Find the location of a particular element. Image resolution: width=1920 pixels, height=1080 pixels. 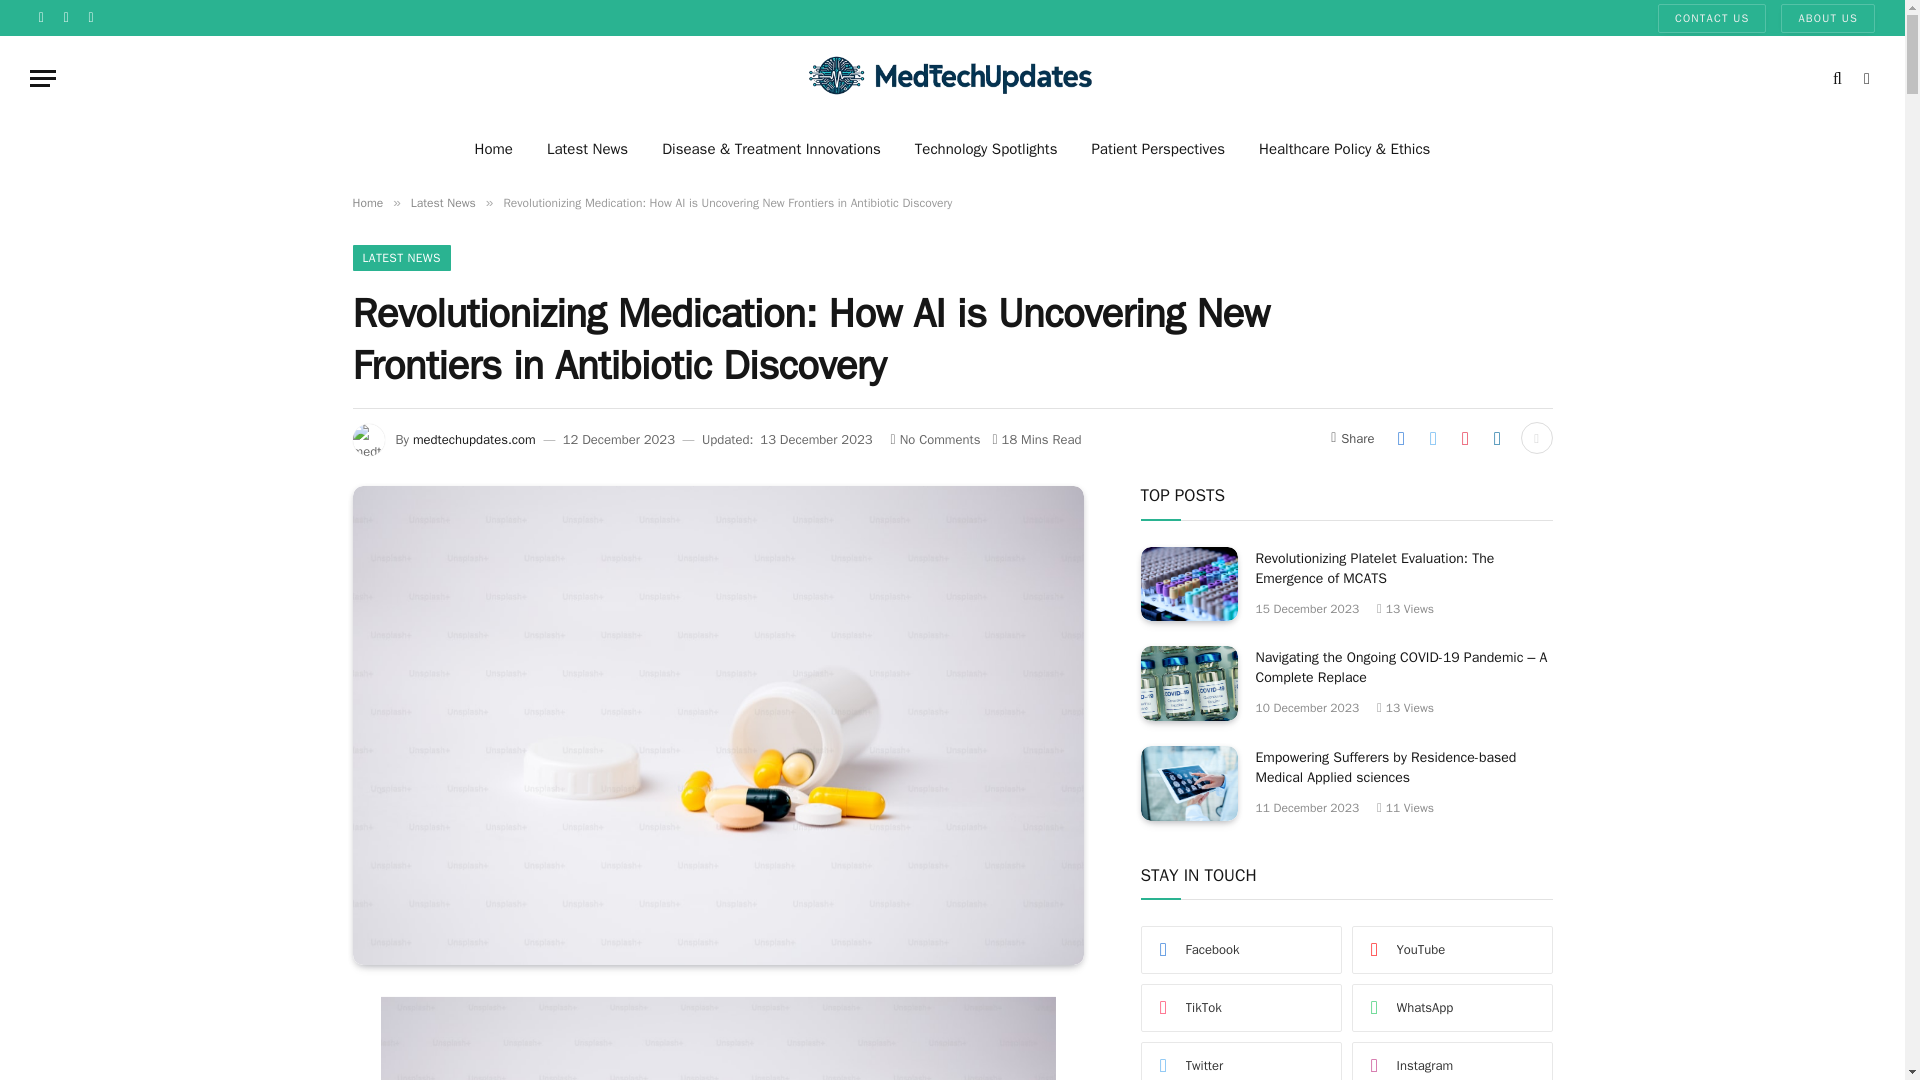

Home is located at coordinates (366, 202).